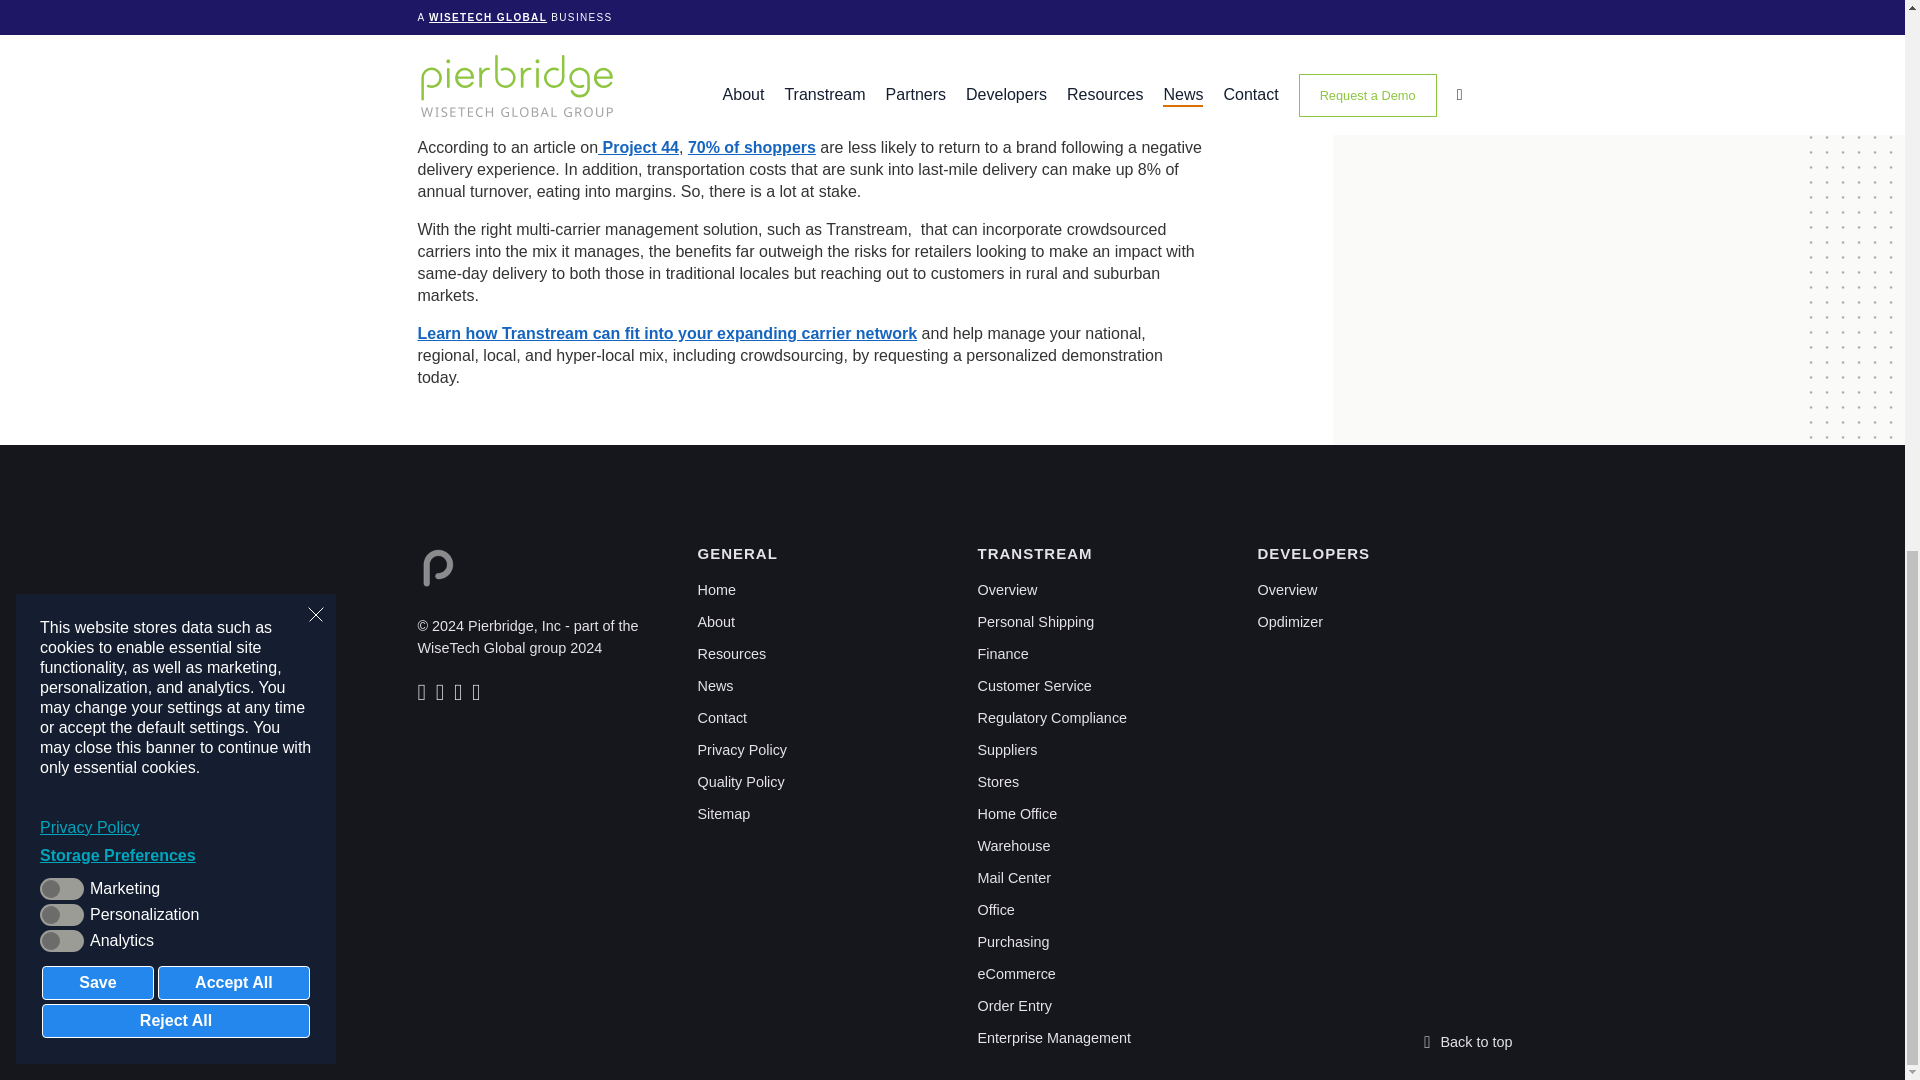 Image resolution: width=1920 pixels, height=1080 pixels. Describe the element at coordinates (425, 694) in the screenshot. I see `LinkedIn` at that location.